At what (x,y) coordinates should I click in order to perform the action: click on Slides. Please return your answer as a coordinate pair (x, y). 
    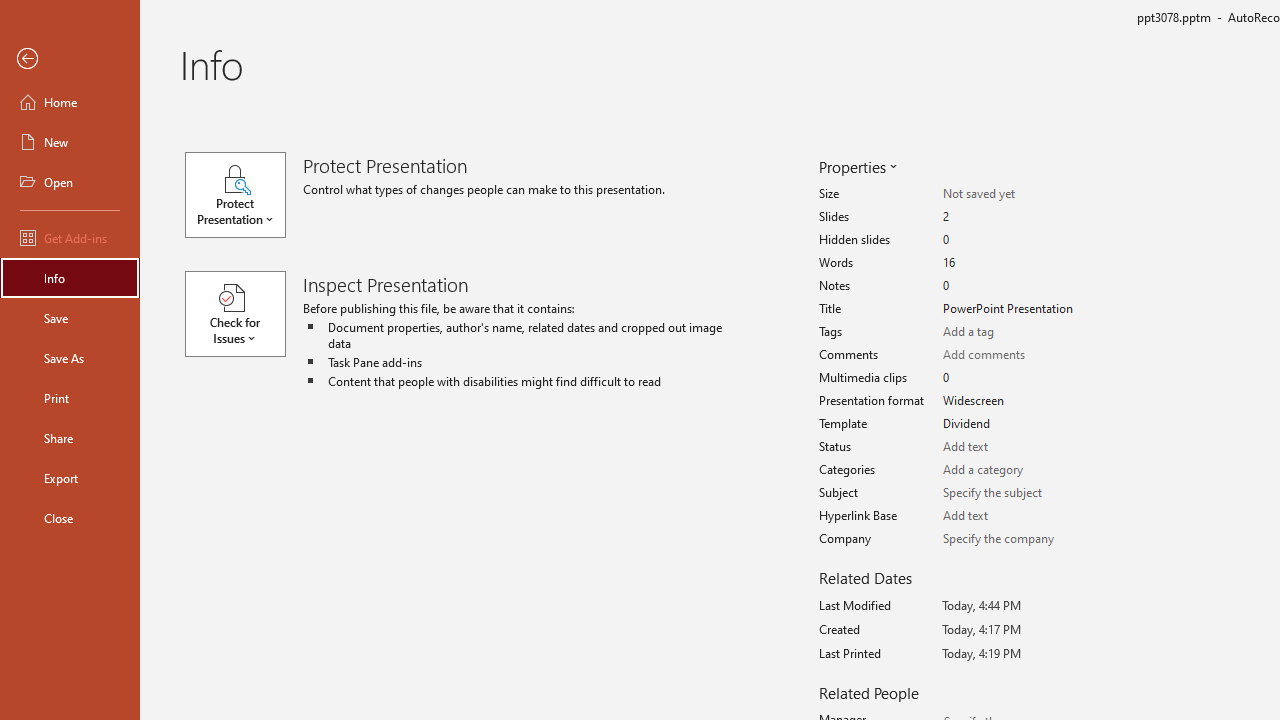
    Looking at the image, I should click on (1012, 217).